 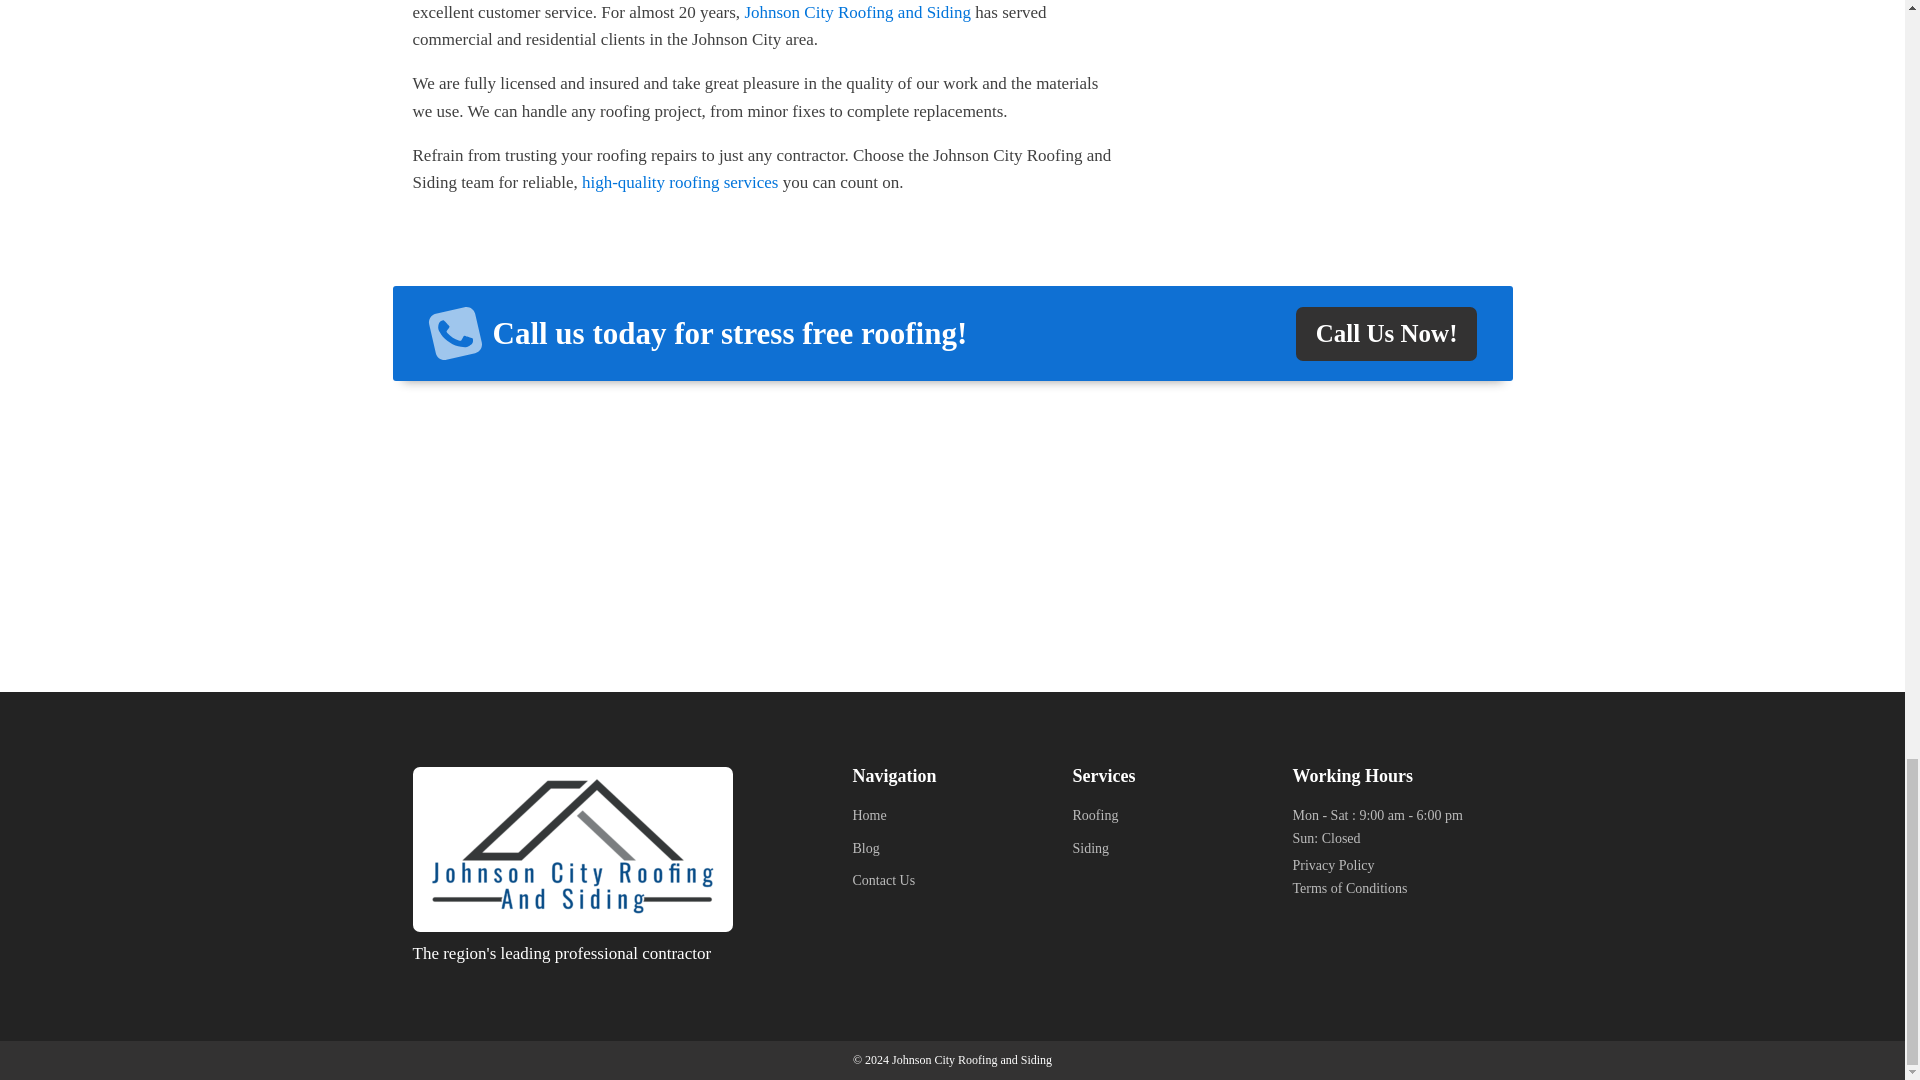 What do you see at coordinates (1387, 333) in the screenshot?
I see `Call Us Now!` at bounding box center [1387, 333].